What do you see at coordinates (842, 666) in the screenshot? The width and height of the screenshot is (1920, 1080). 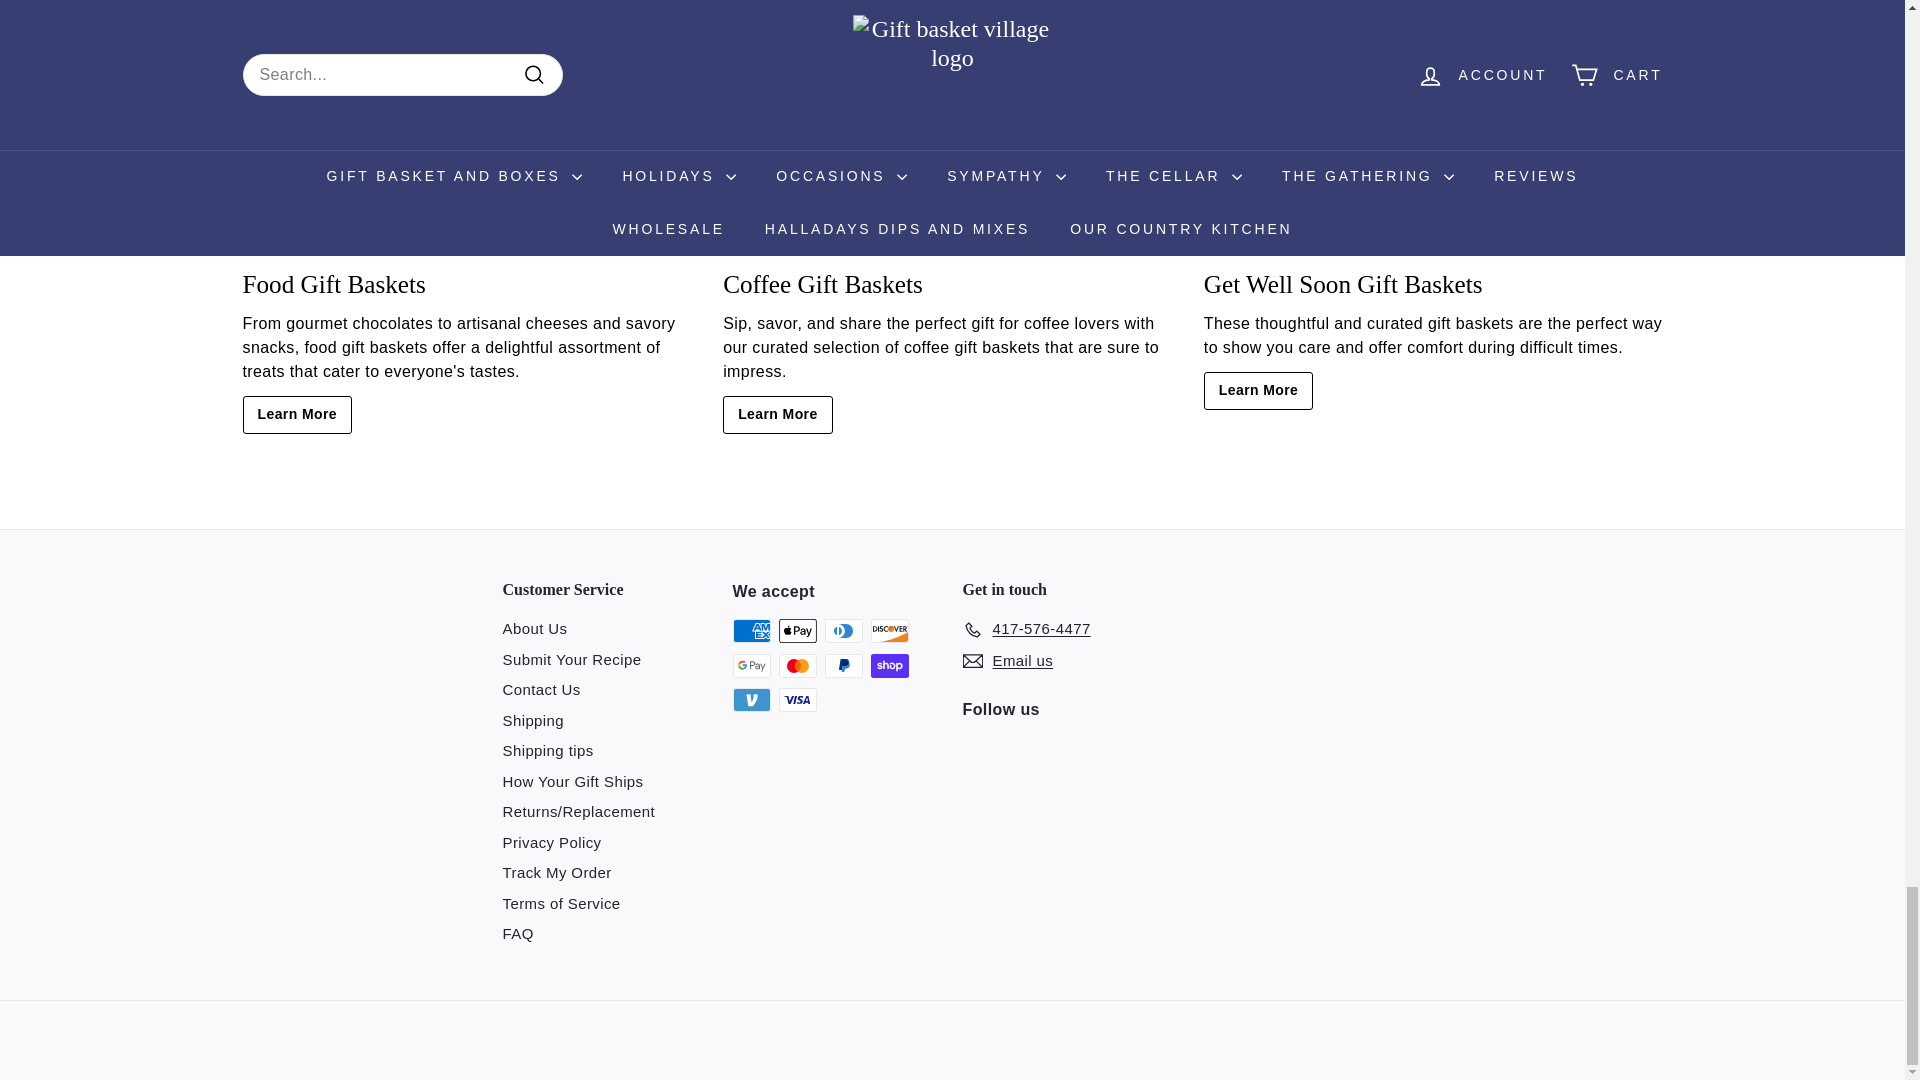 I see `PayPal` at bounding box center [842, 666].